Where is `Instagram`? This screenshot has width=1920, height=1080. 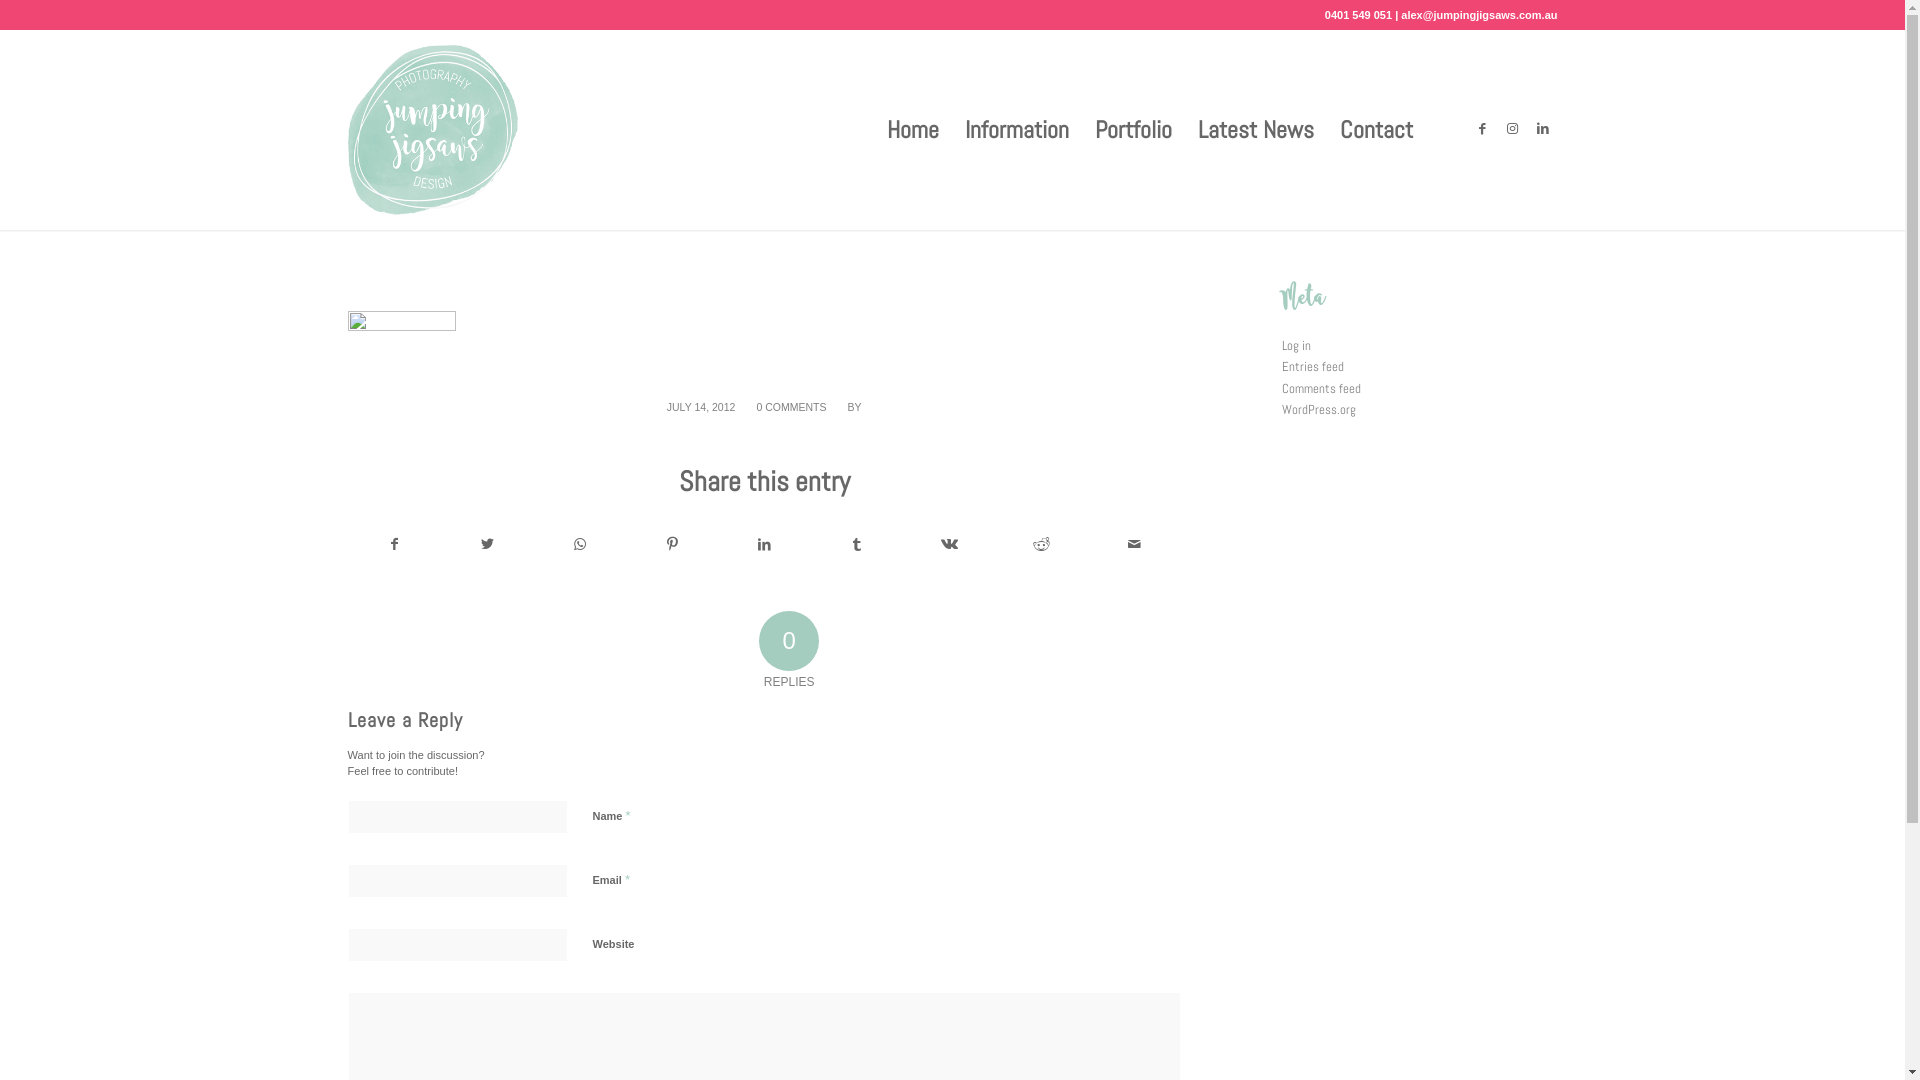 Instagram is located at coordinates (1513, 129).